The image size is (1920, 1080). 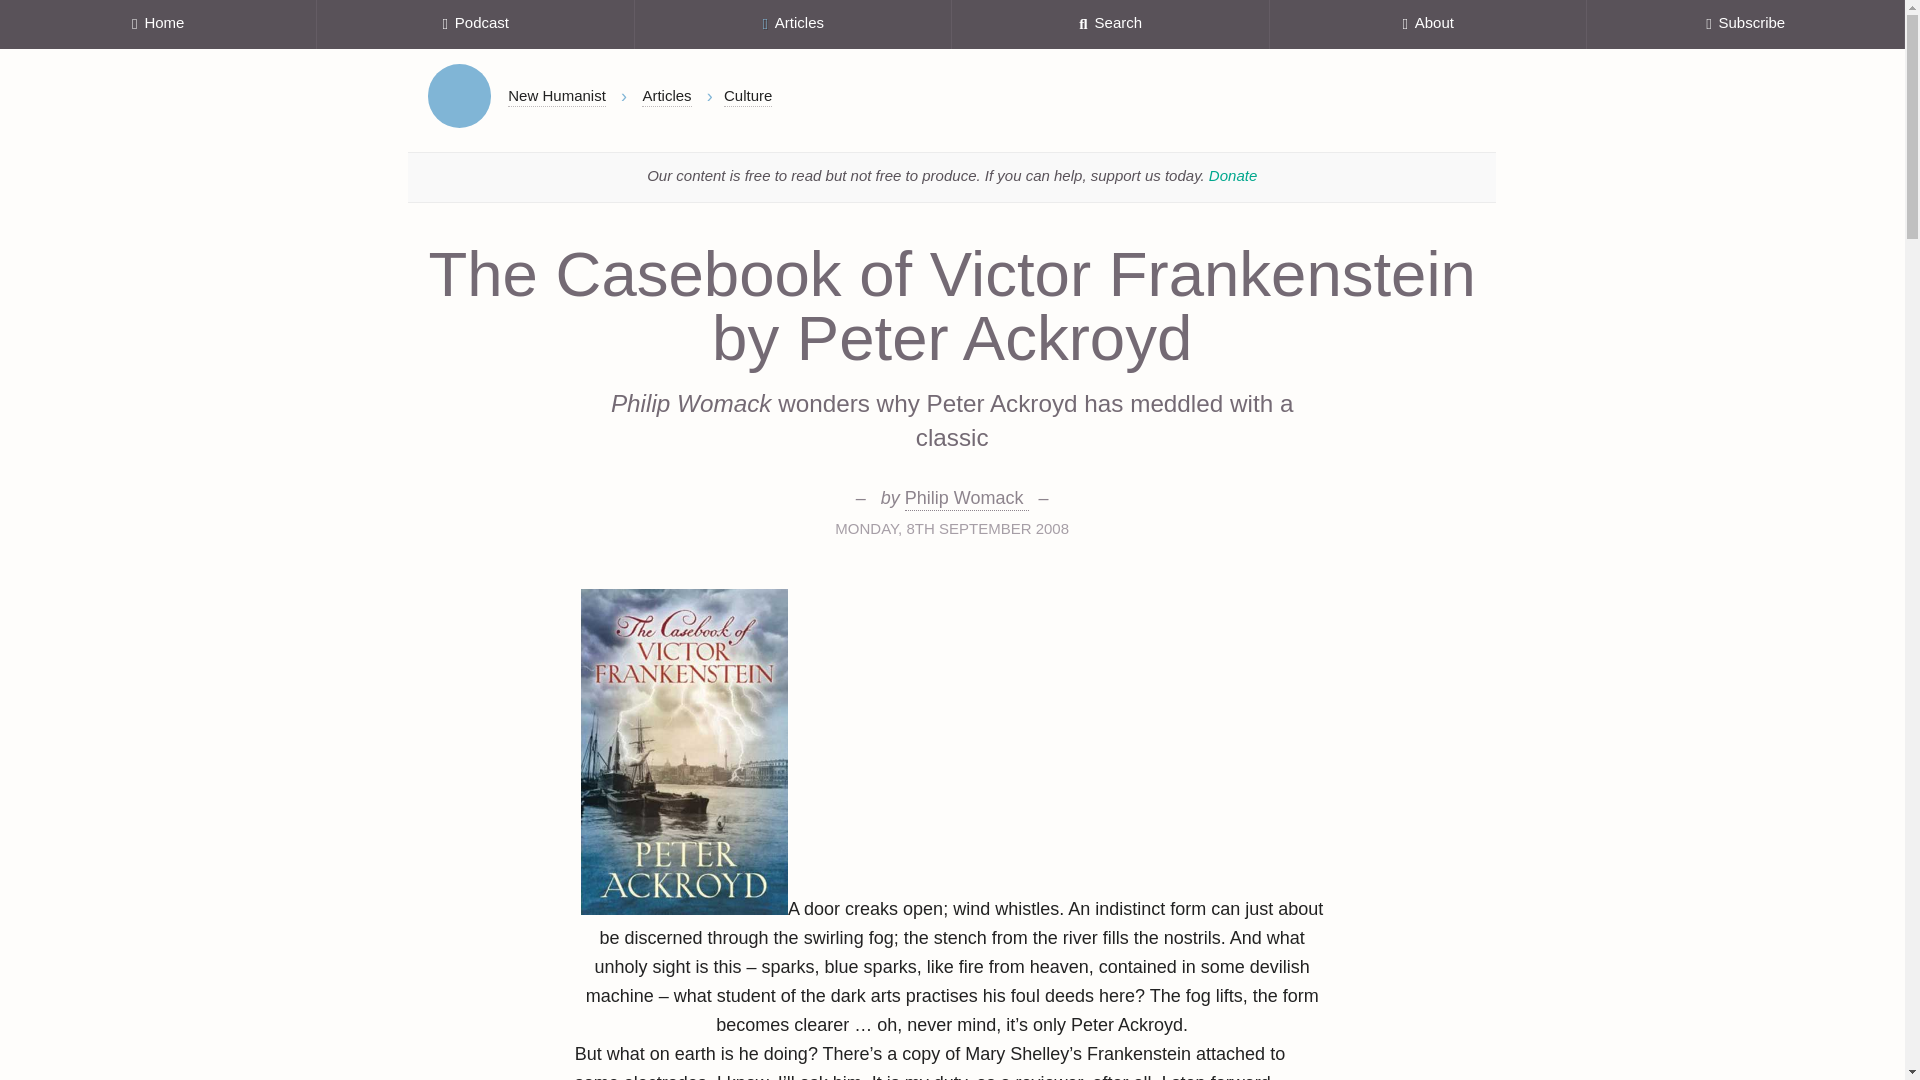 What do you see at coordinates (158, 24) in the screenshot?
I see `Home` at bounding box center [158, 24].